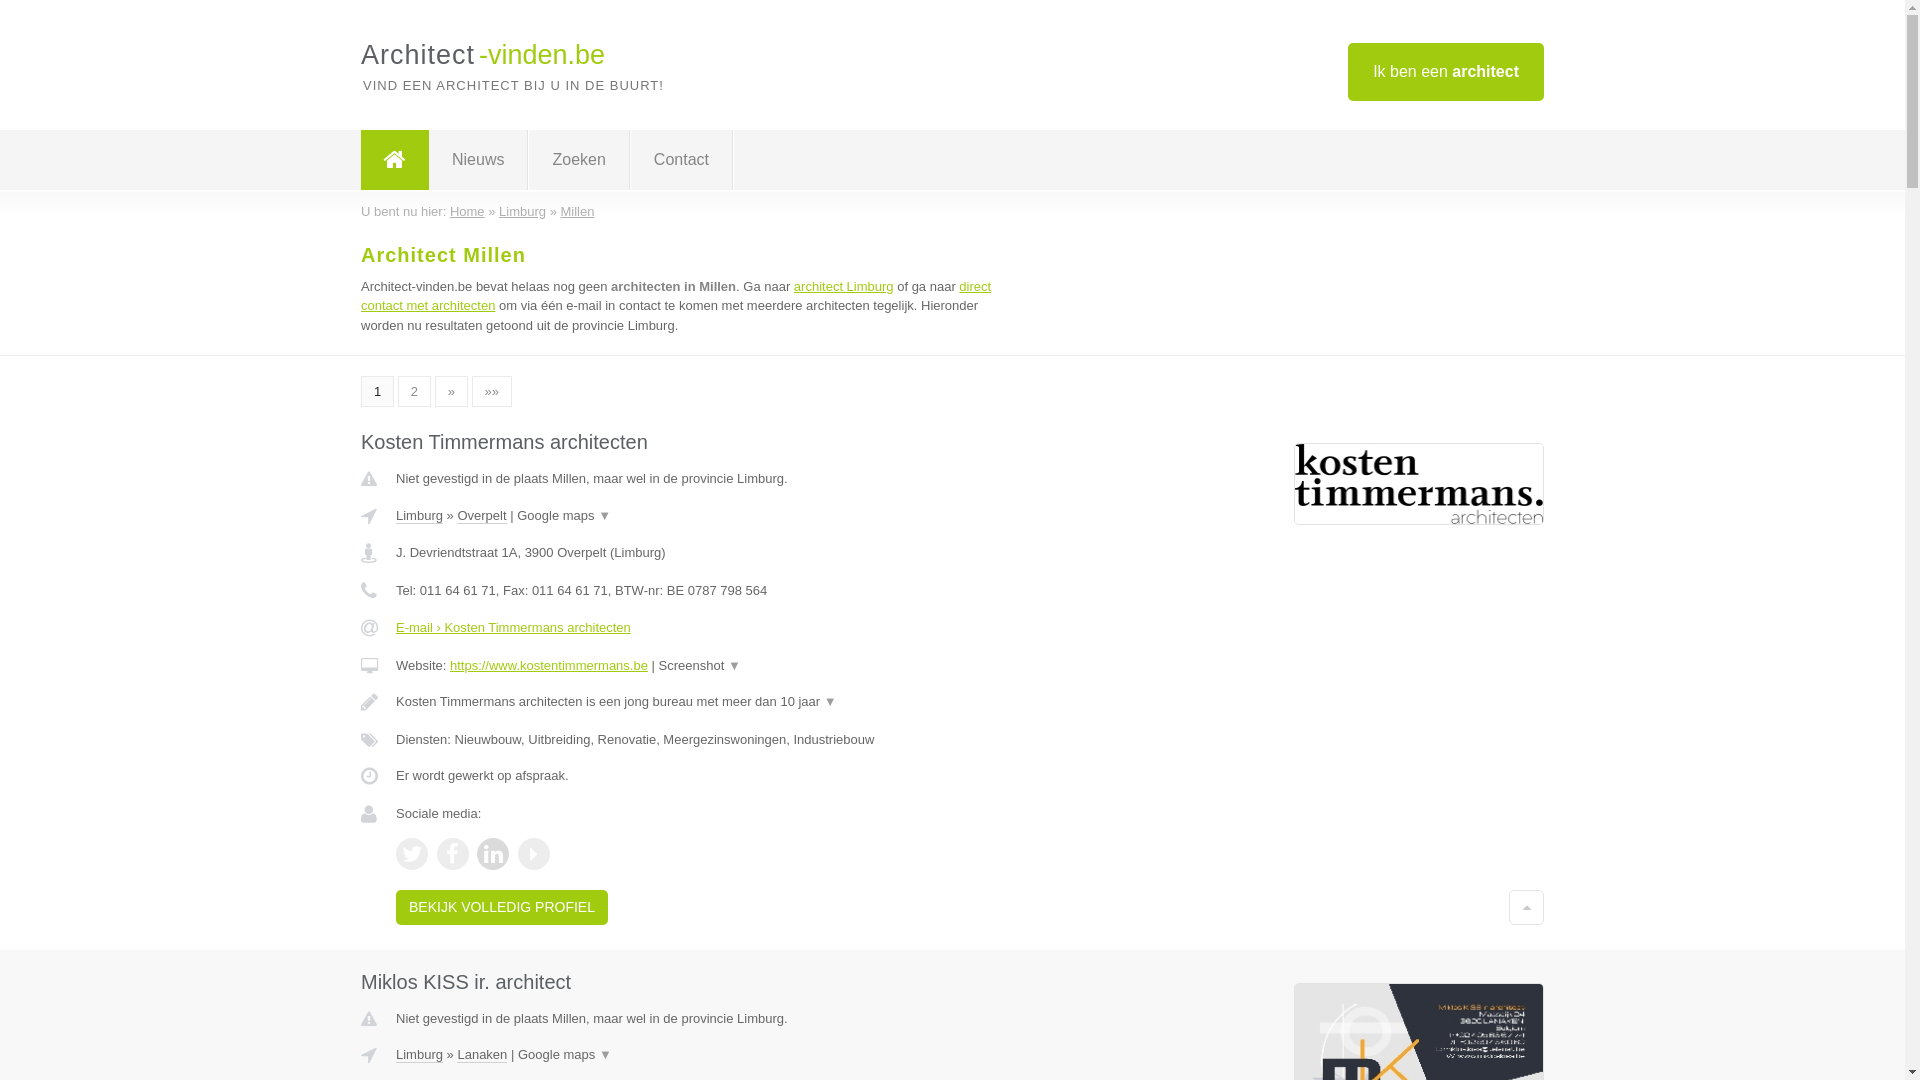  What do you see at coordinates (414, 392) in the screenshot?
I see `2` at bounding box center [414, 392].